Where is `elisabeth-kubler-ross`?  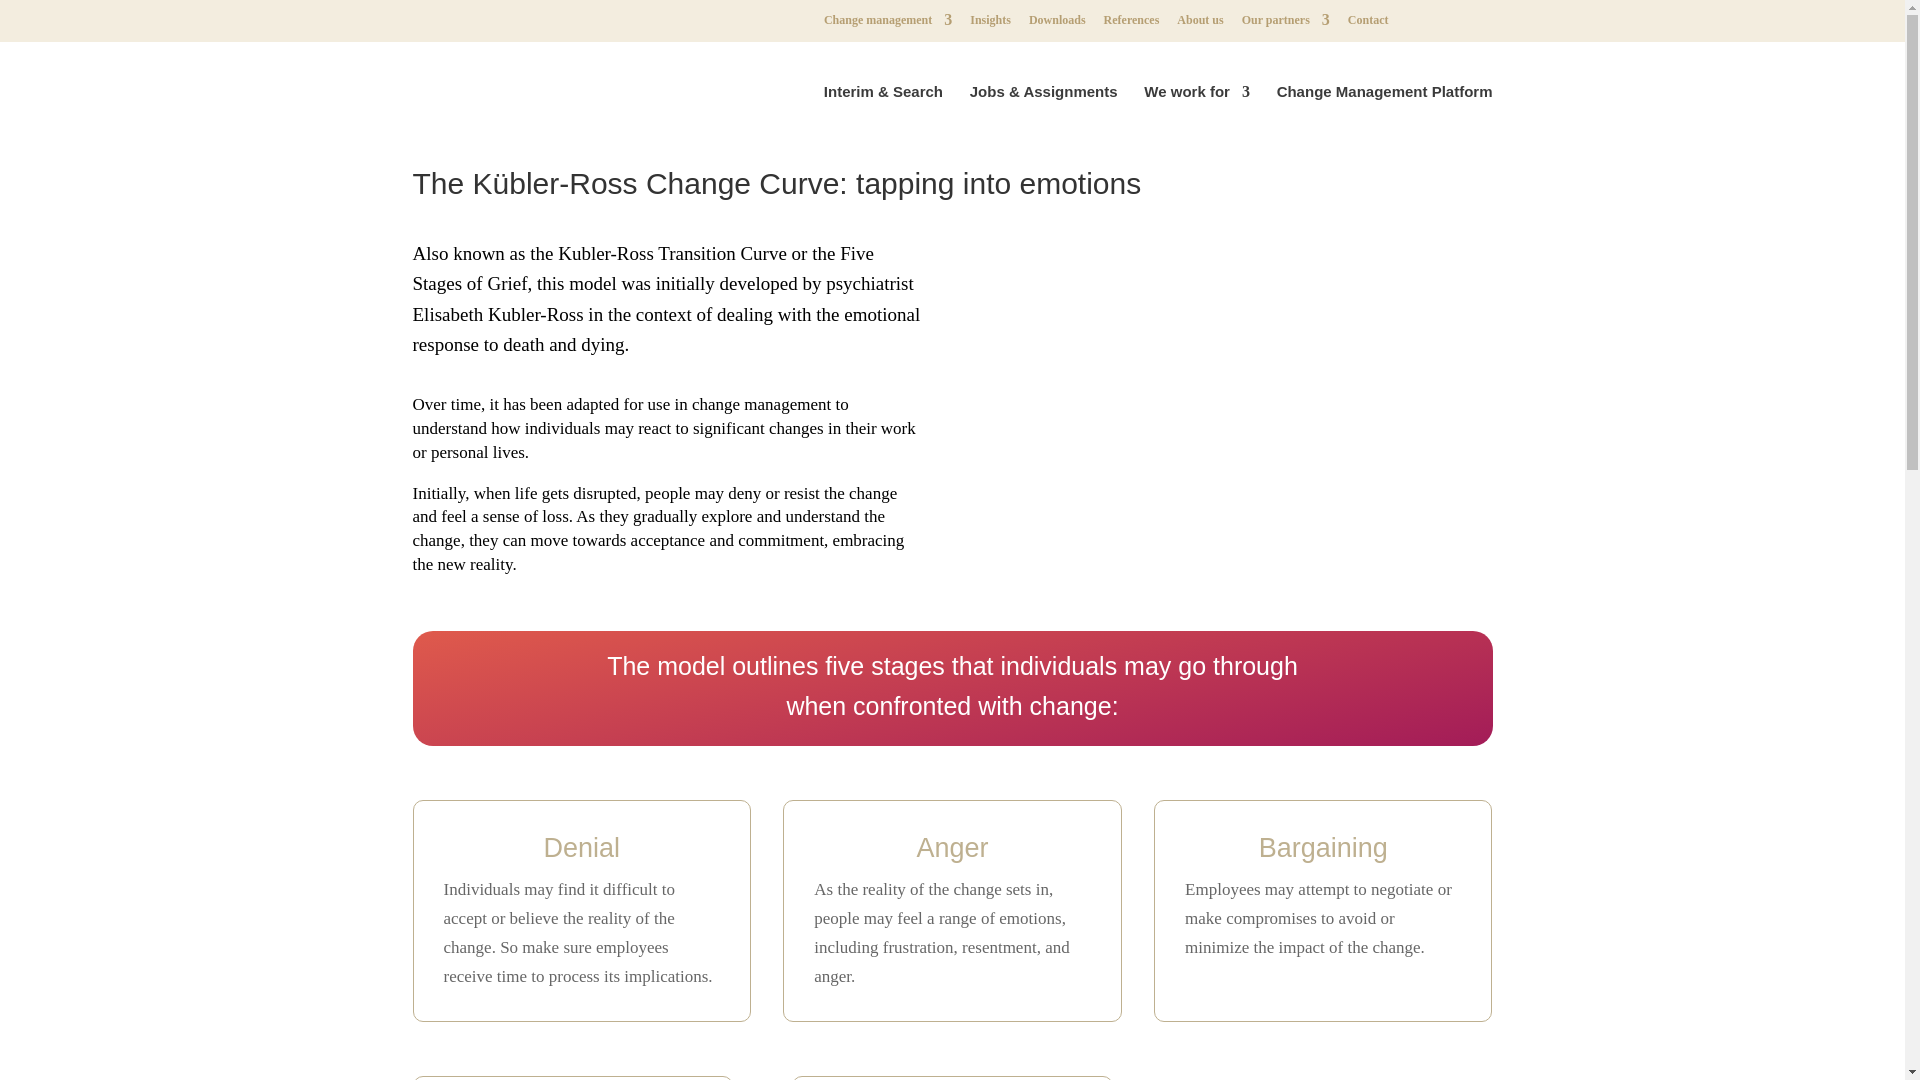 elisabeth-kubler-ross is located at coordinates (1236, 406).